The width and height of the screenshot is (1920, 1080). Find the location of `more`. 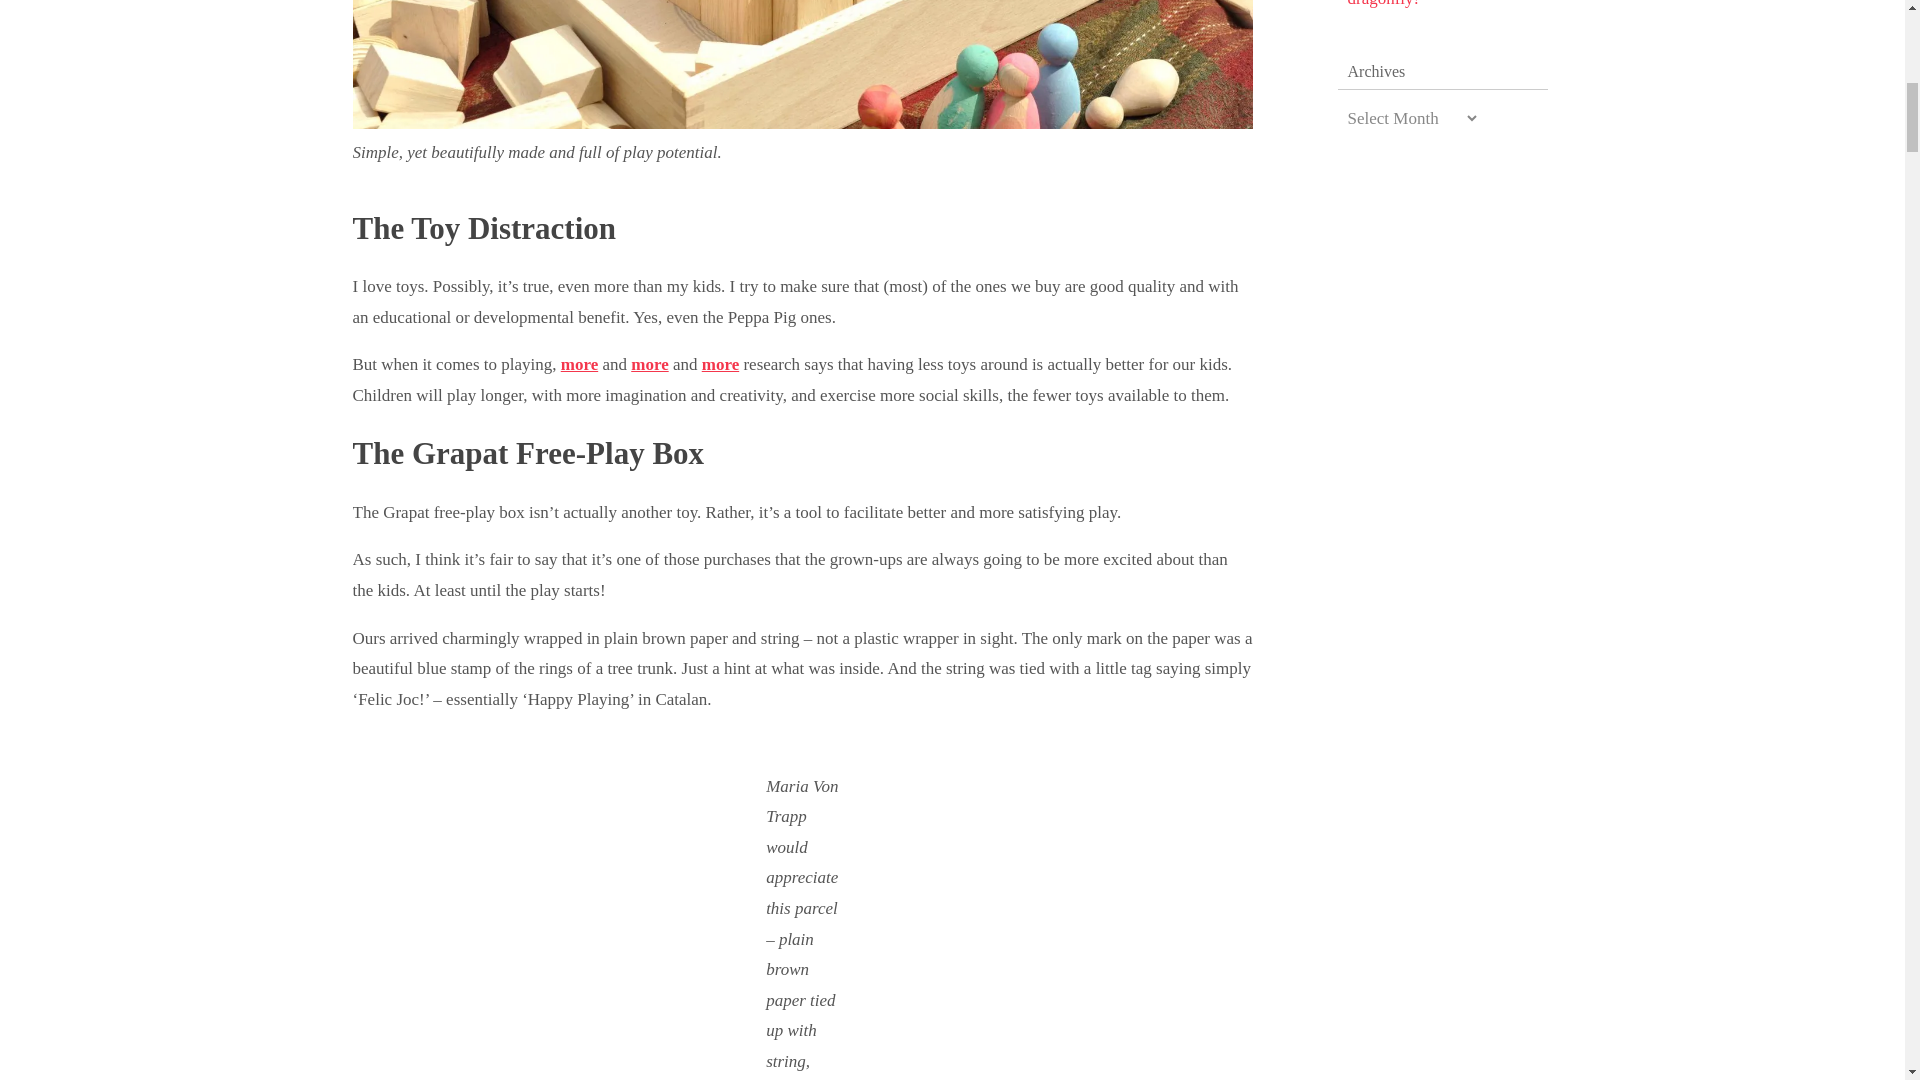

more is located at coordinates (650, 364).